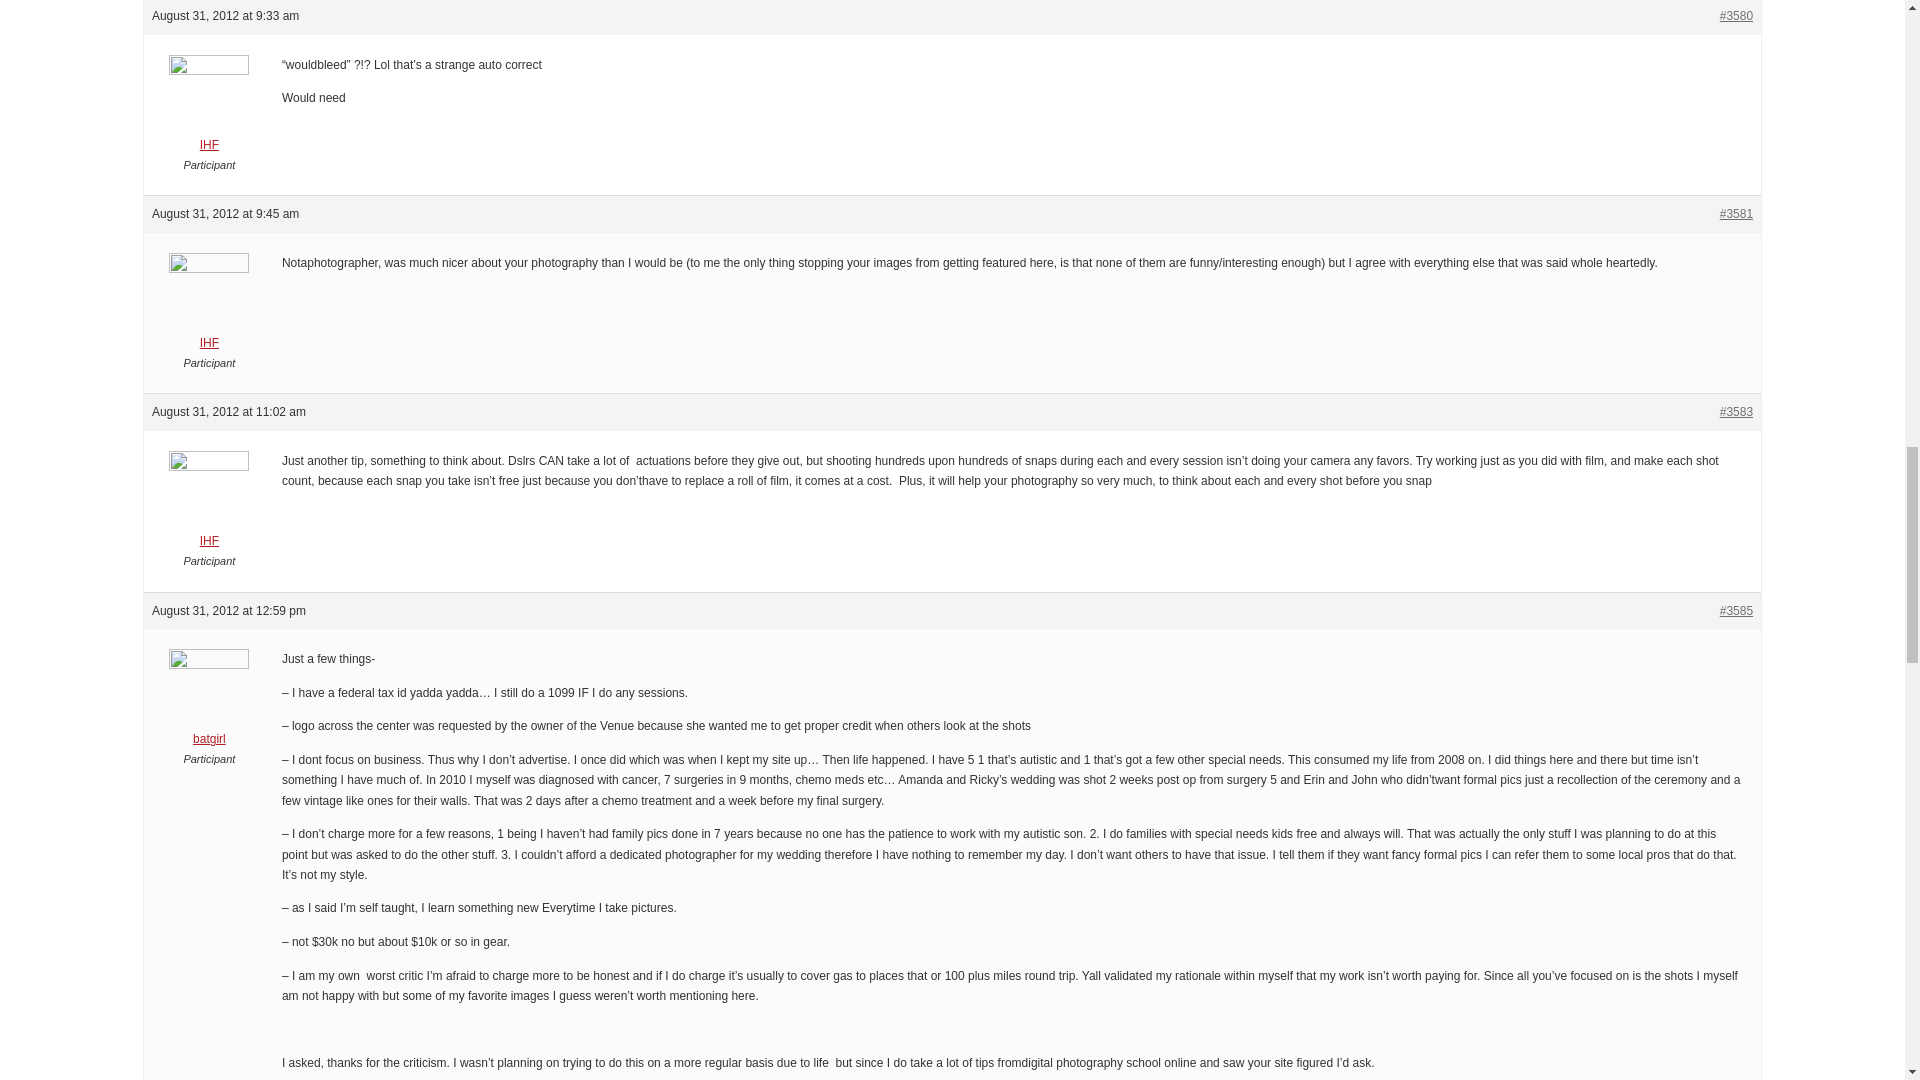  Describe the element at coordinates (208, 703) in the screenshot. I see `batgirl` at that location.